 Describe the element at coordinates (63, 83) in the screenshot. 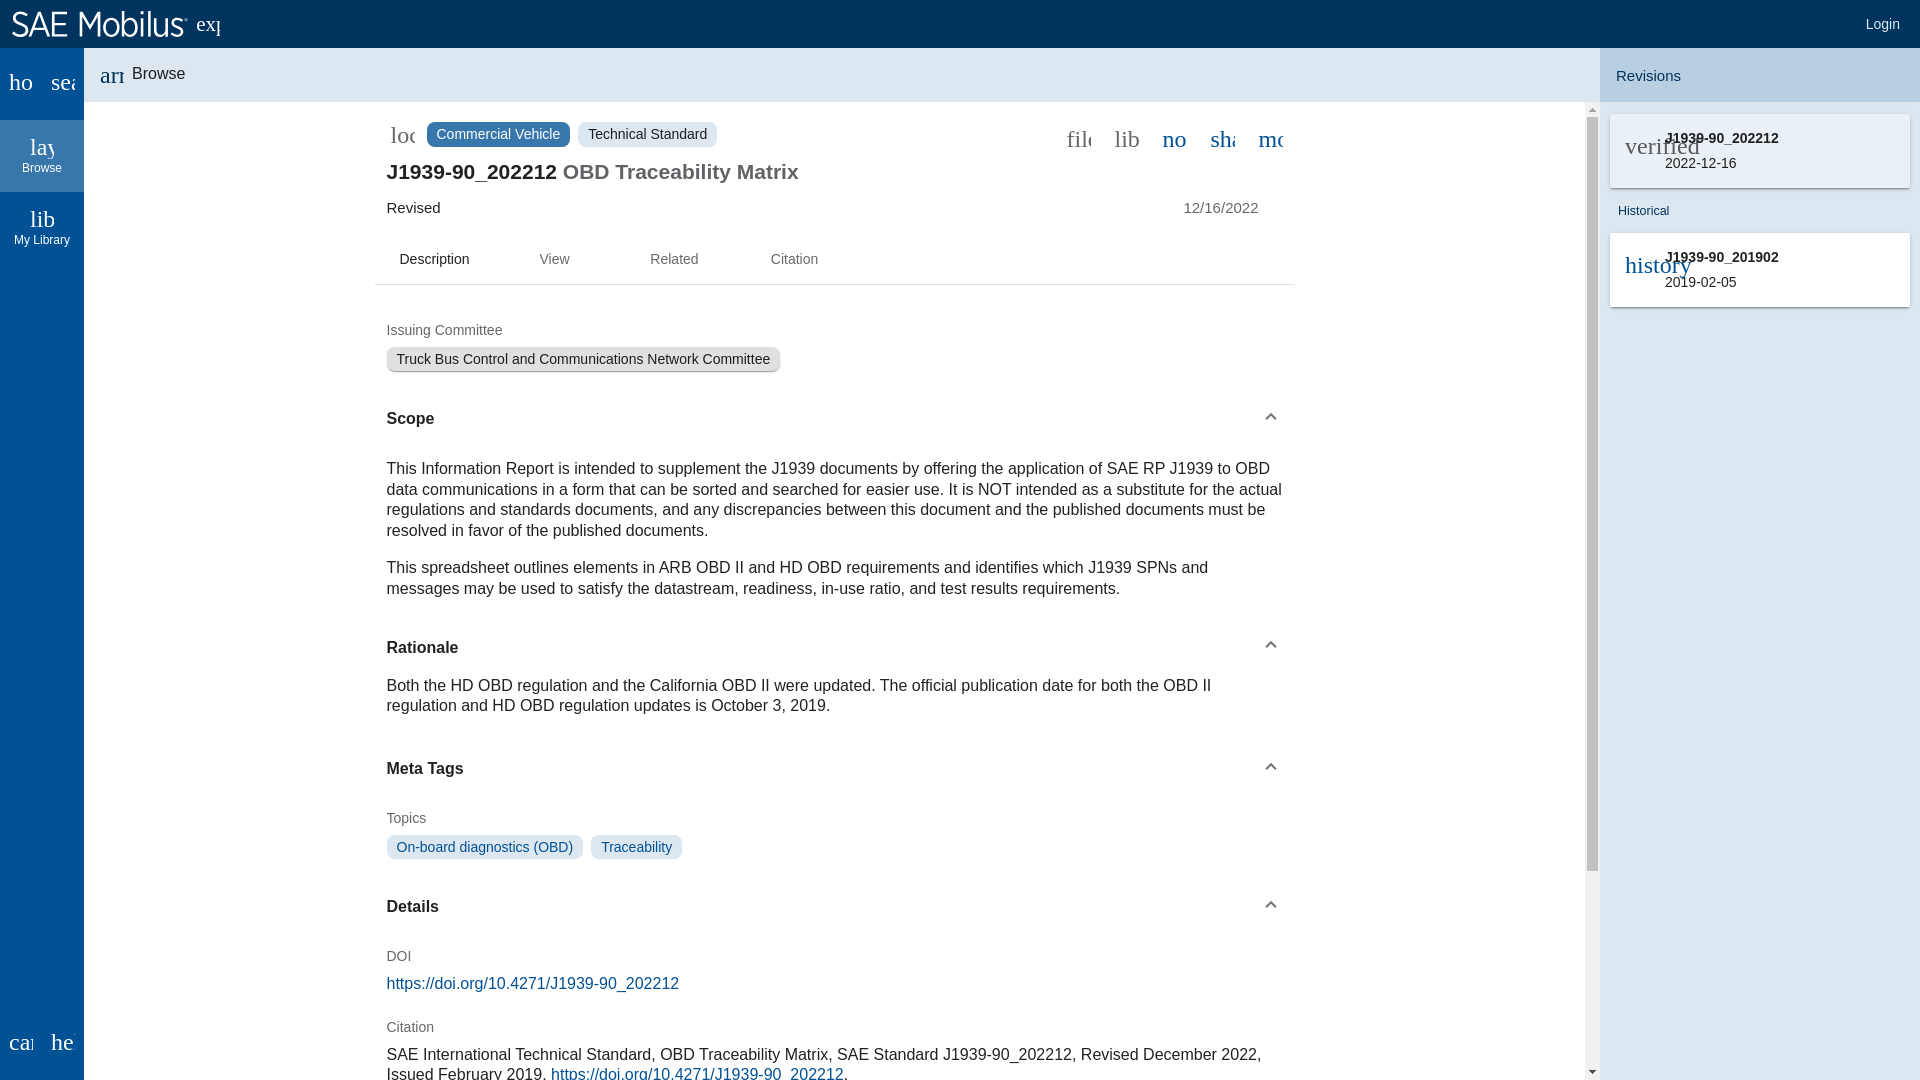

I see `search` at that location.